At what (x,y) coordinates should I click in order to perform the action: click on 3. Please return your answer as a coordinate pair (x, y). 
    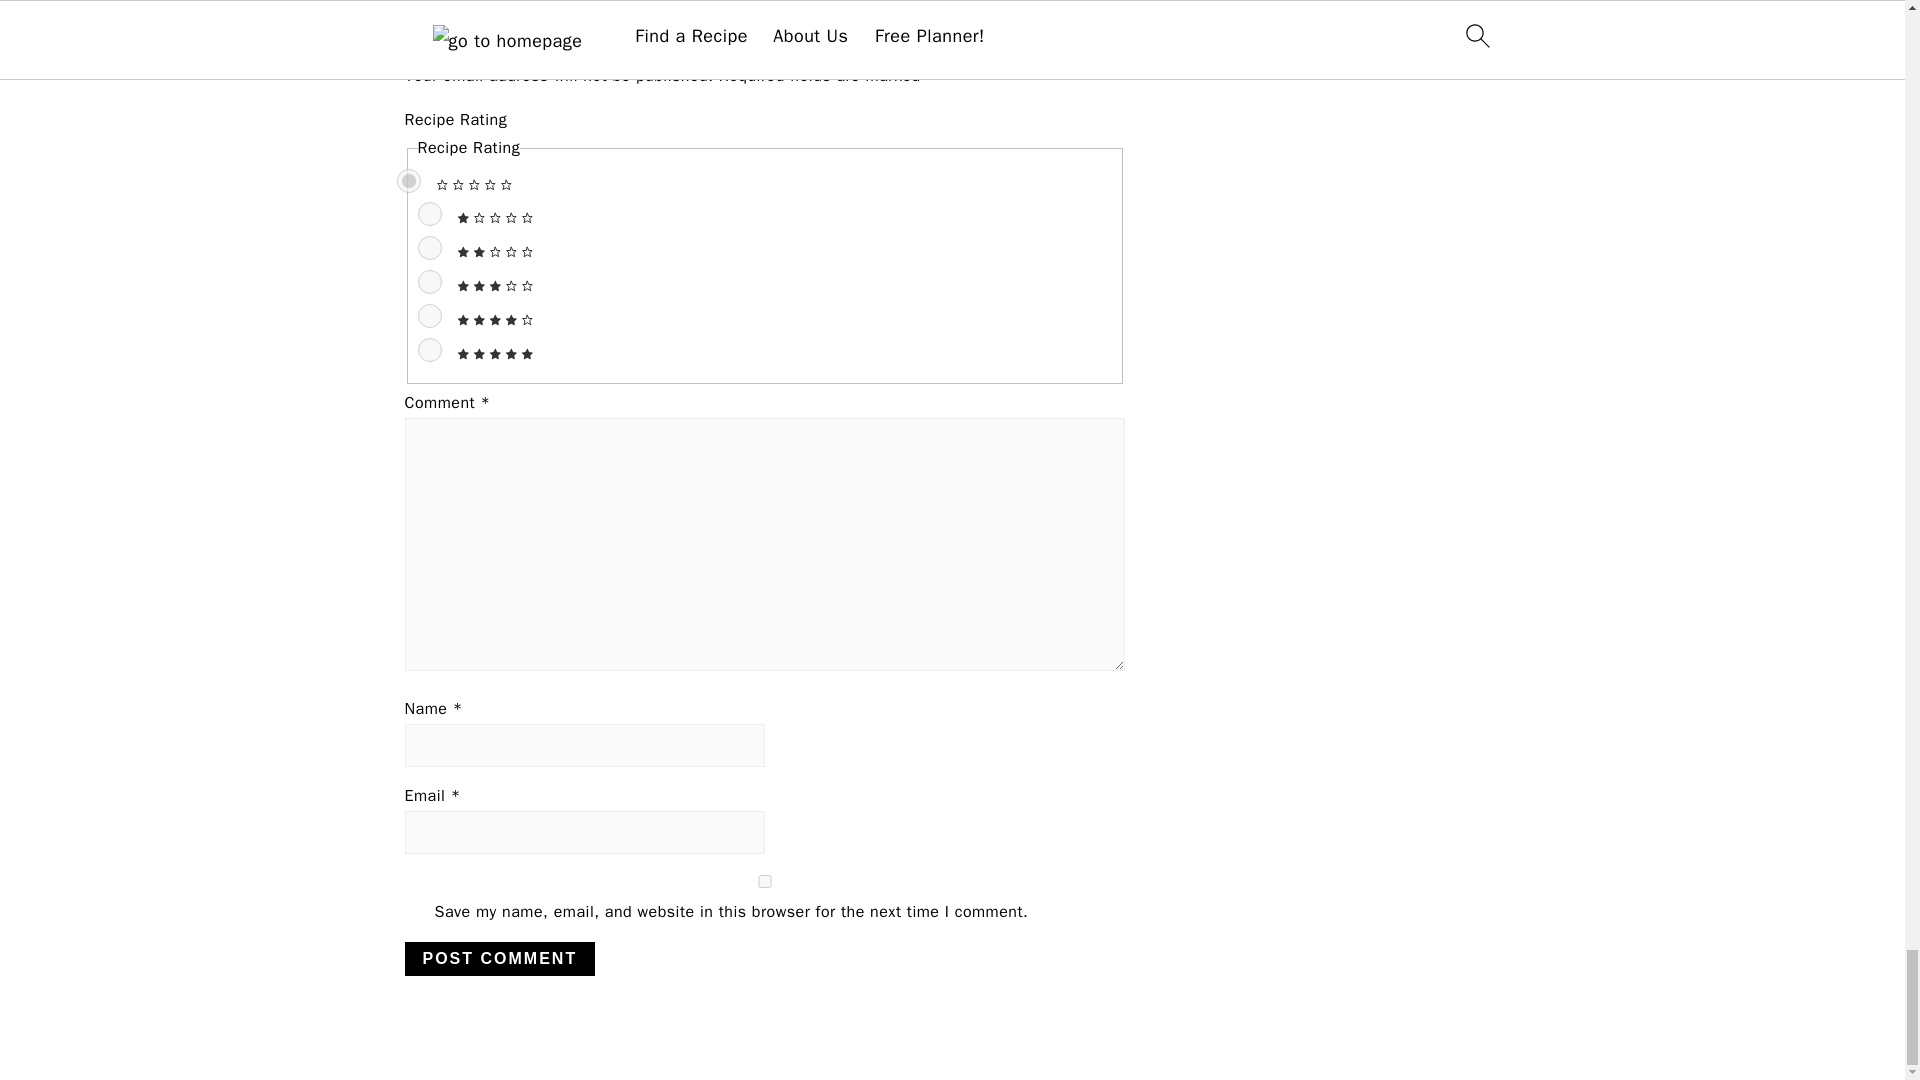
    Looking at the image, I should click on (430, 282).